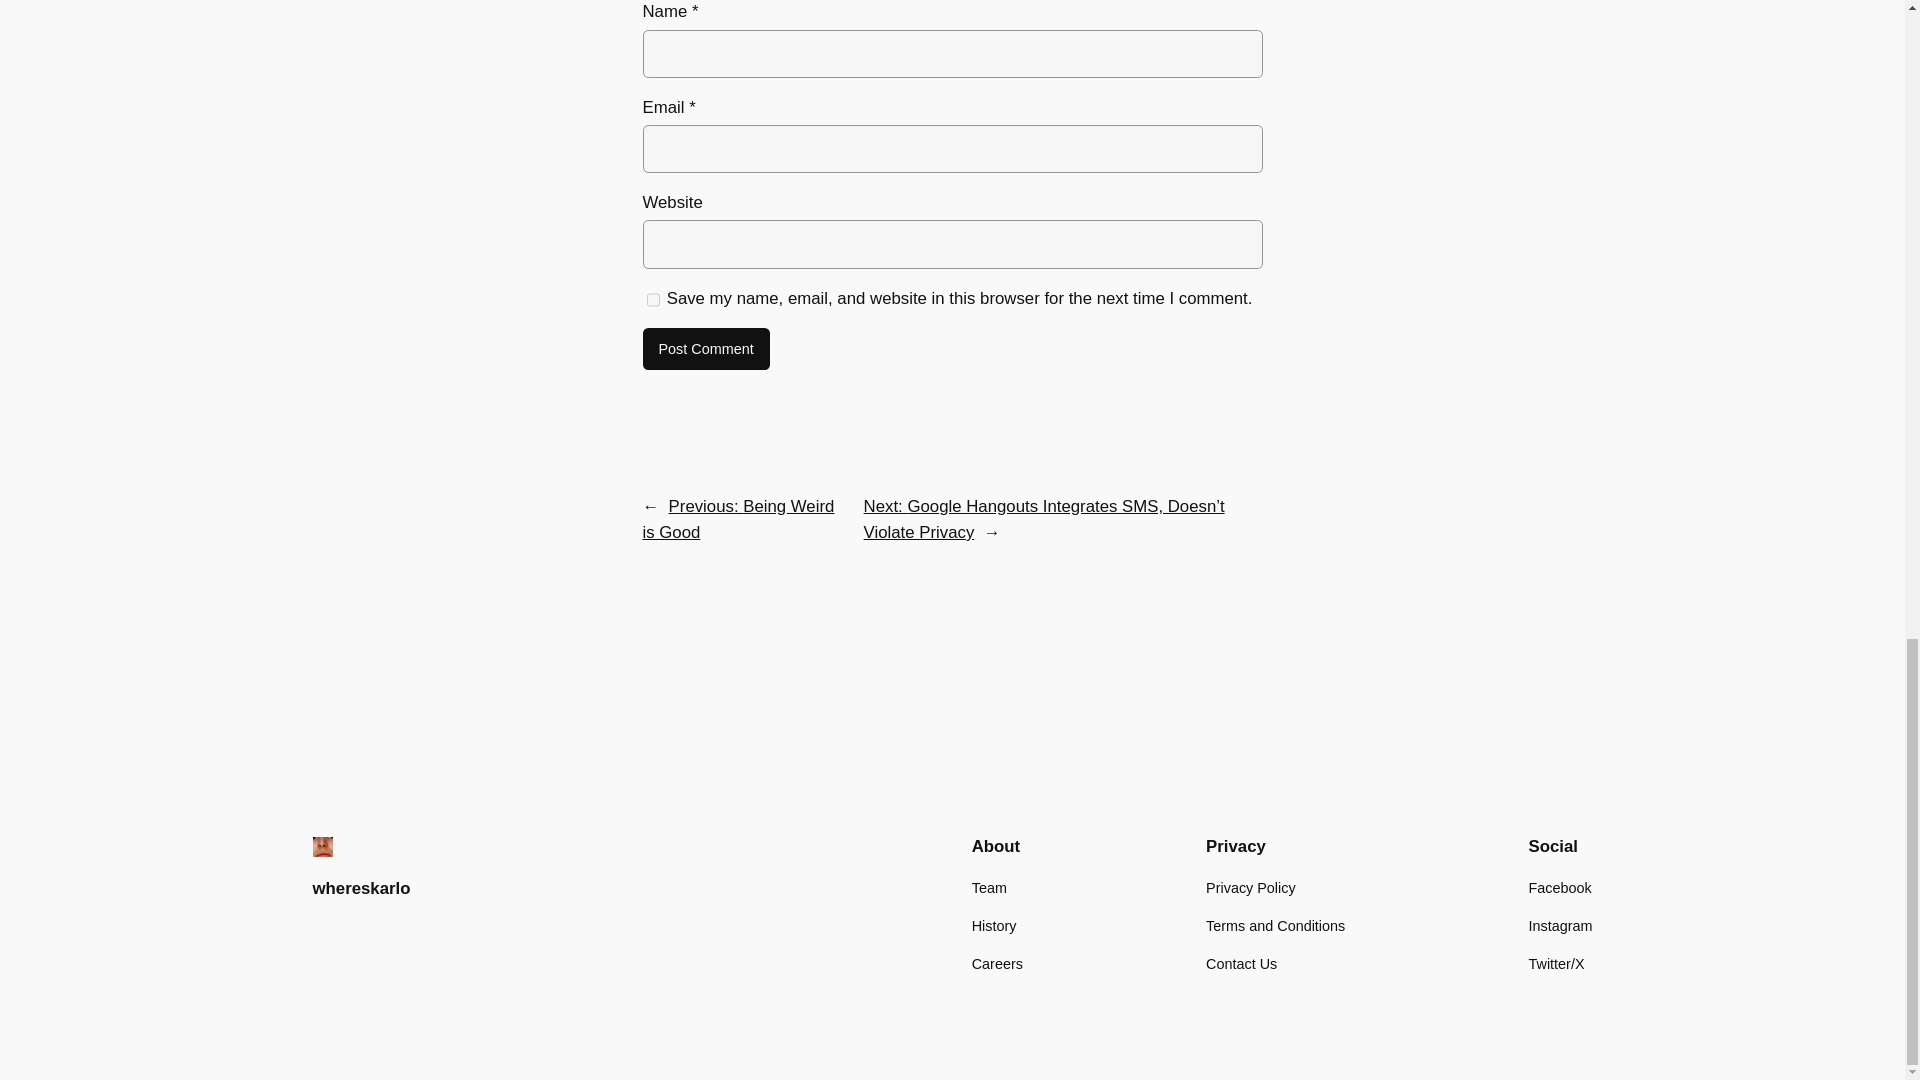  What do you see at coordinates (1275, 926) in the screenshot?
I see `Terms and Conditions` at bounding box center [1275, 926].